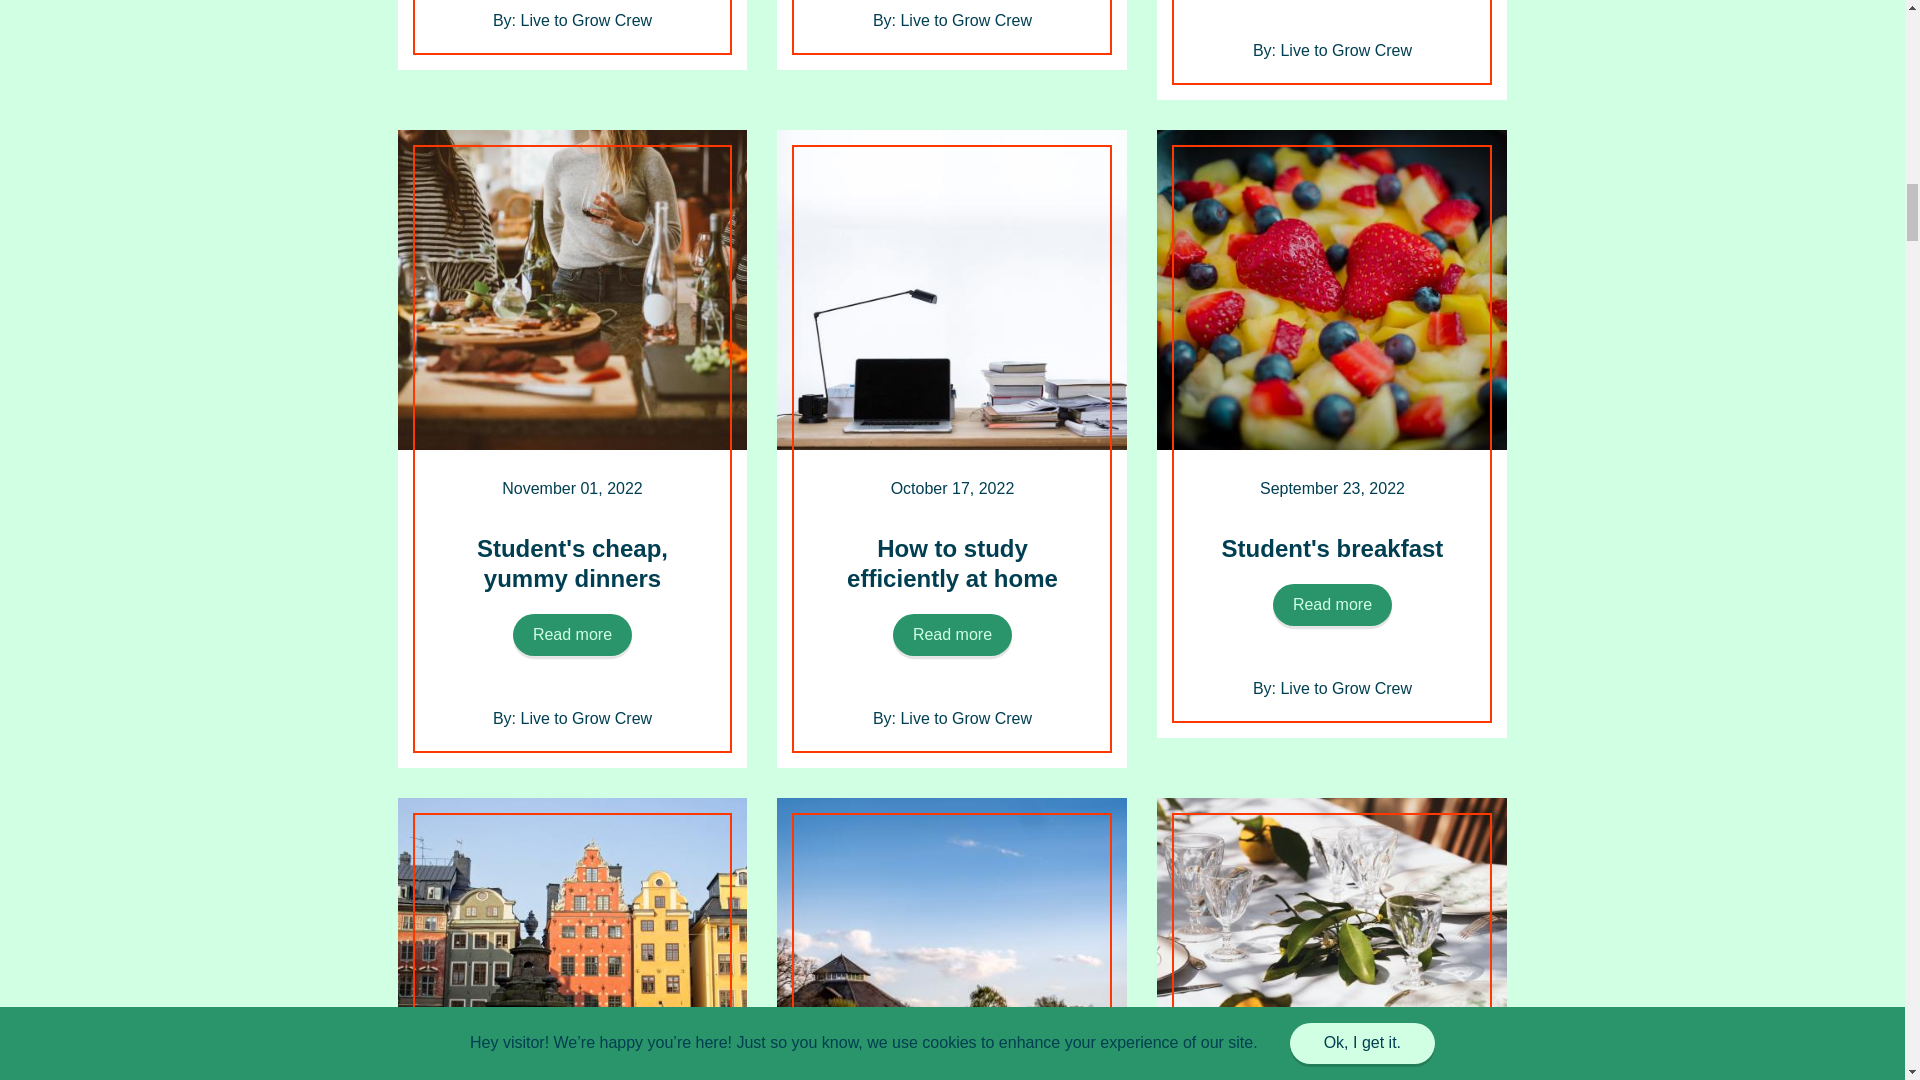 The image size is (1920, 1080). What do you see at coordinates (1332, 605) in the screenshot?
I see `Read more` at bounding box center [1332, 605].